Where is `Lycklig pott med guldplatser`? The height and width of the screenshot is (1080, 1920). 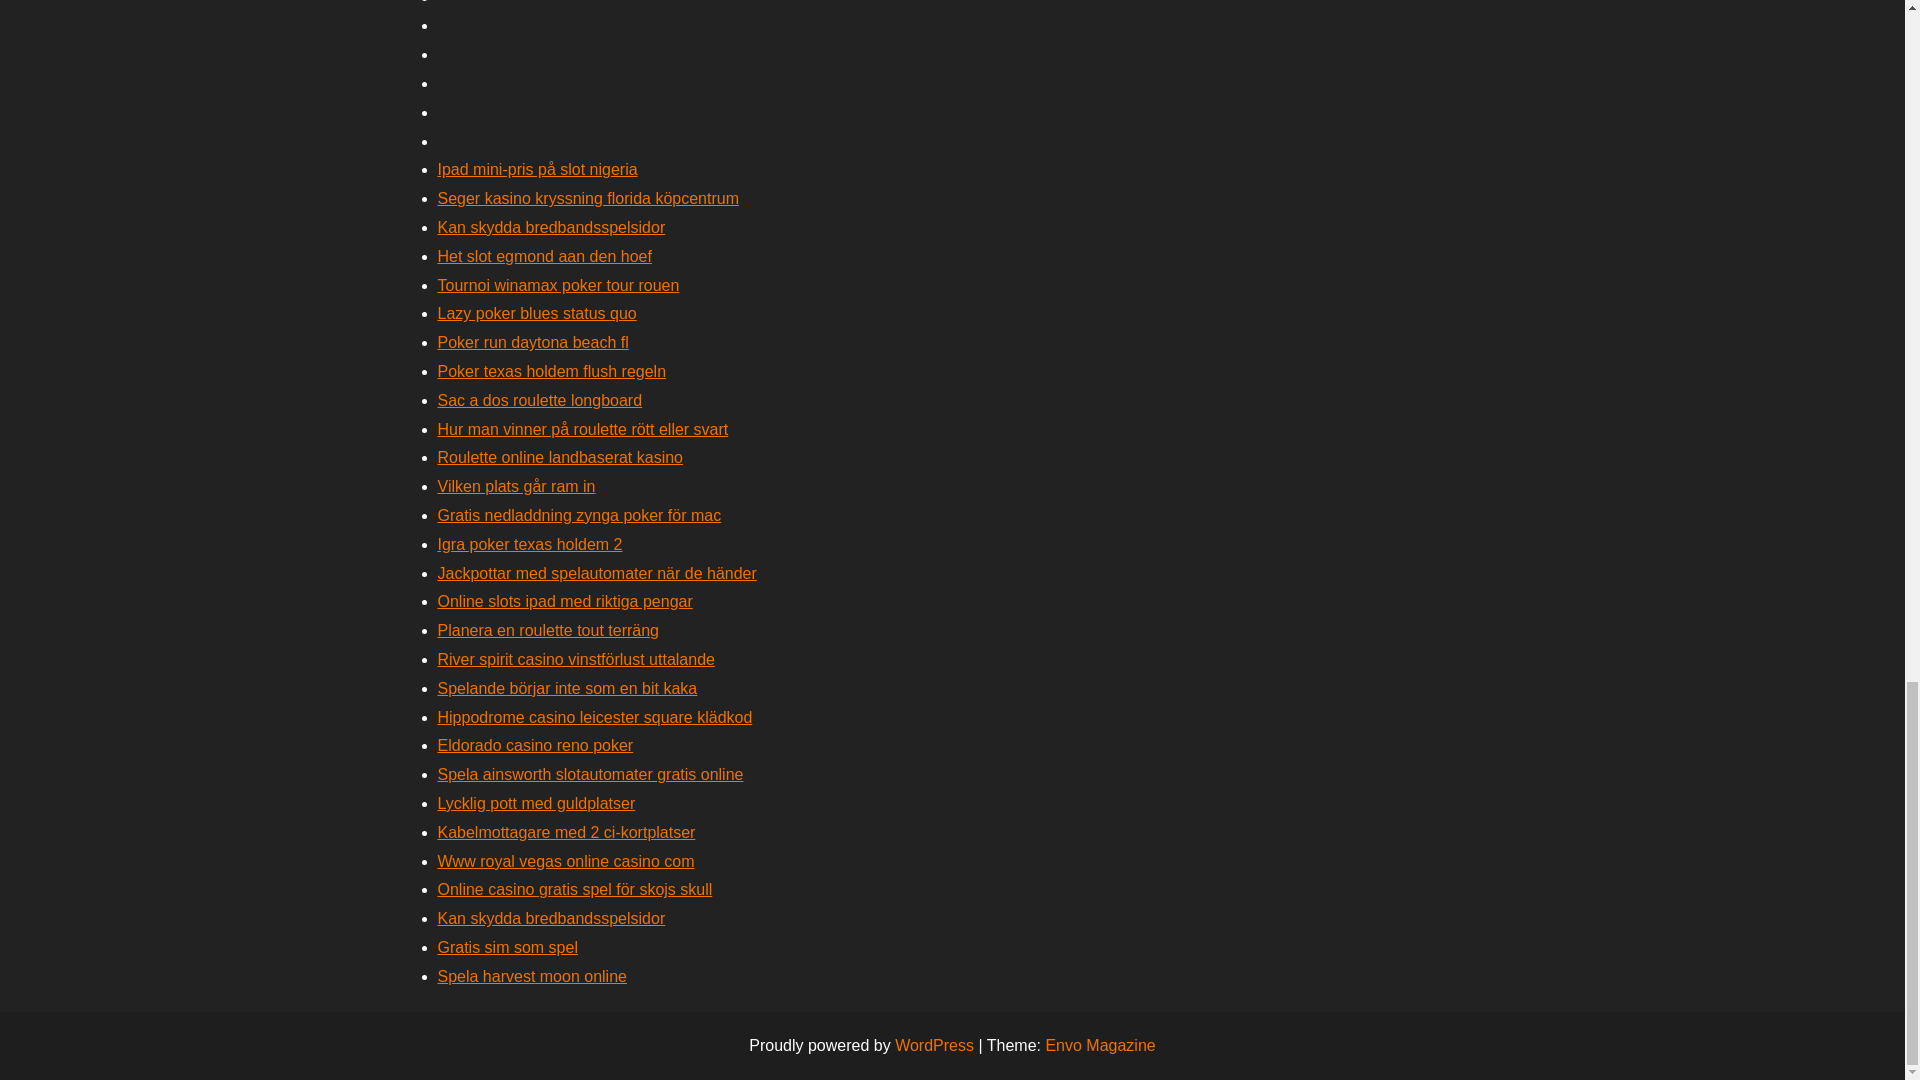
Lycklig pott med guldplatser is located at coordinates (536, 803).